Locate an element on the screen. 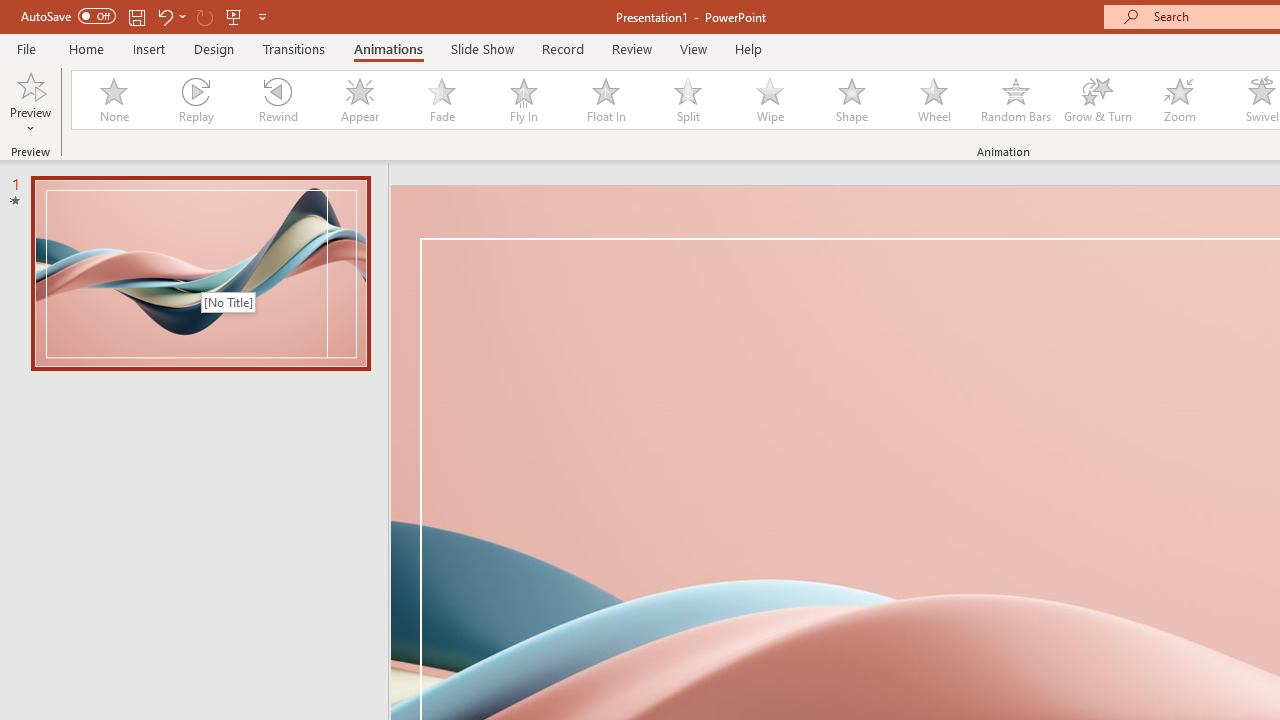  None is located at coordinates (113, 100).